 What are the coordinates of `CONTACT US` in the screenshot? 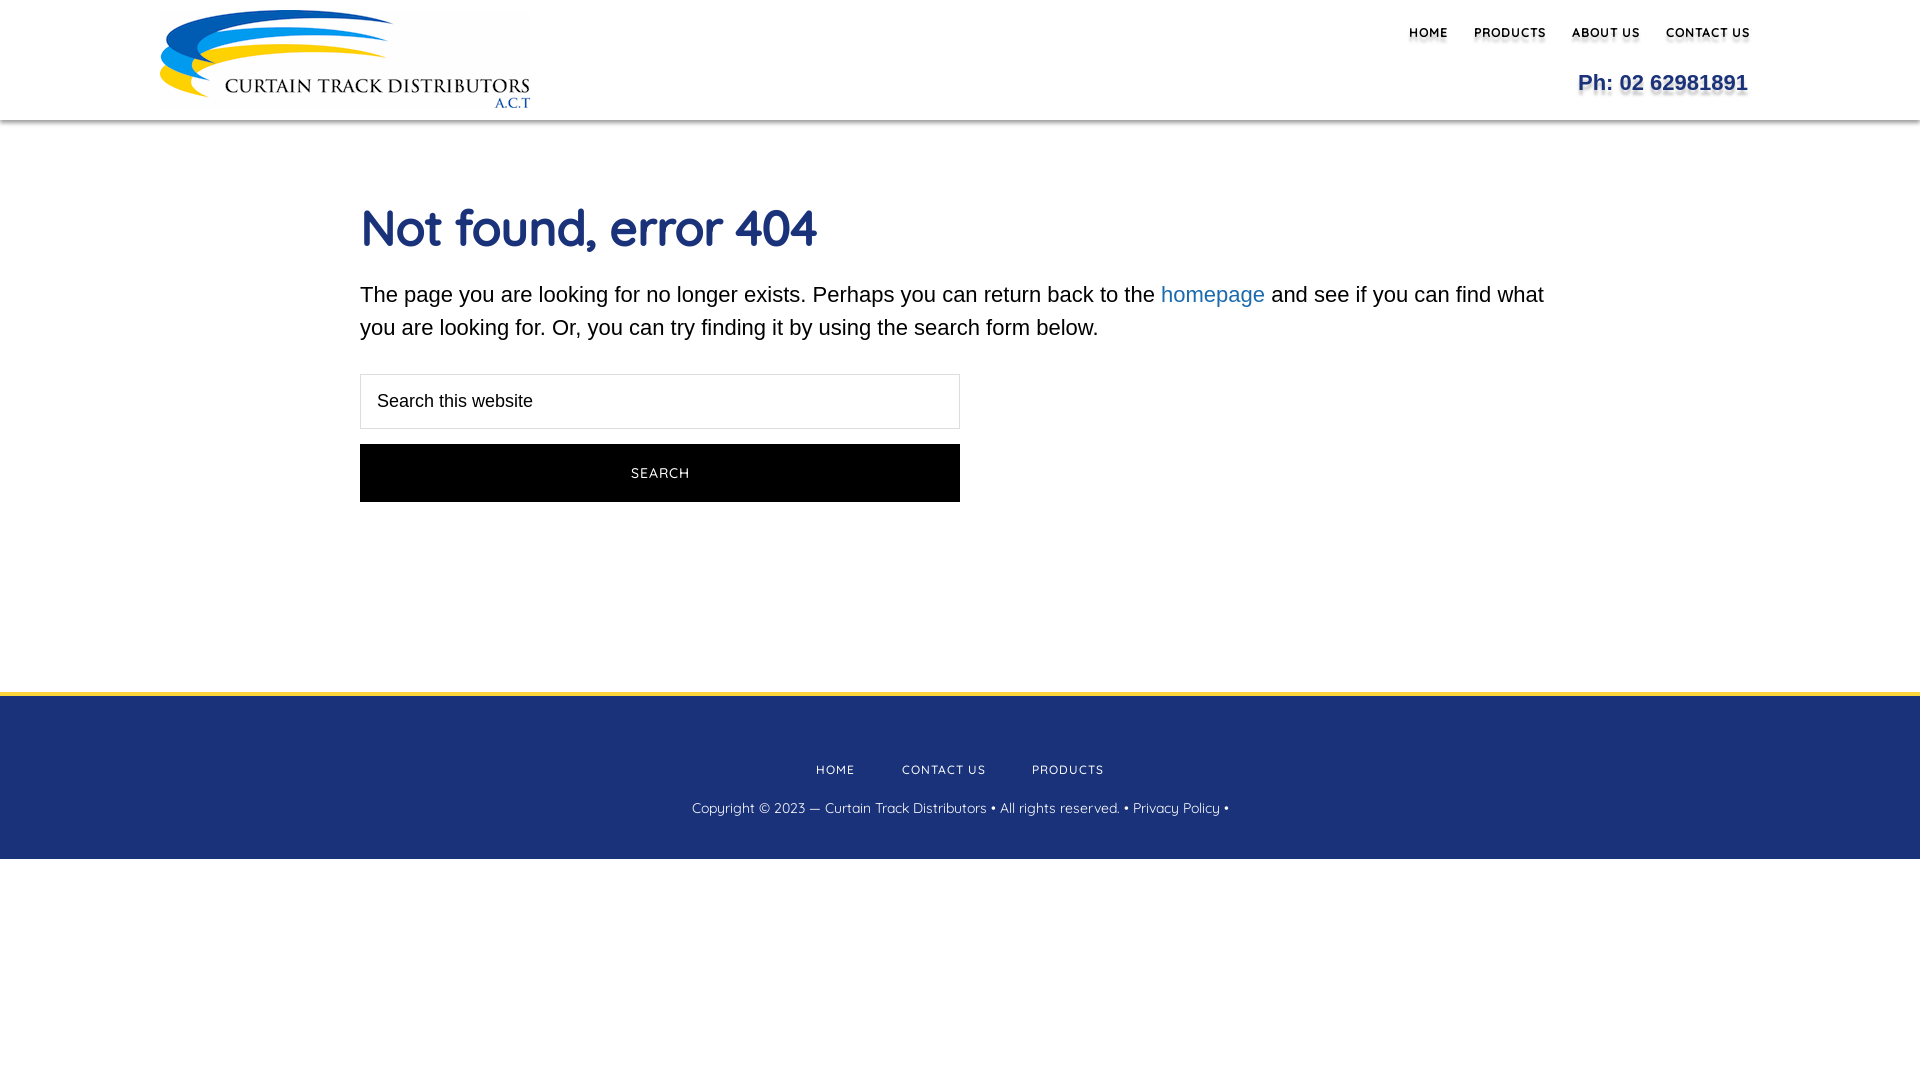 It's located at (944, 770).